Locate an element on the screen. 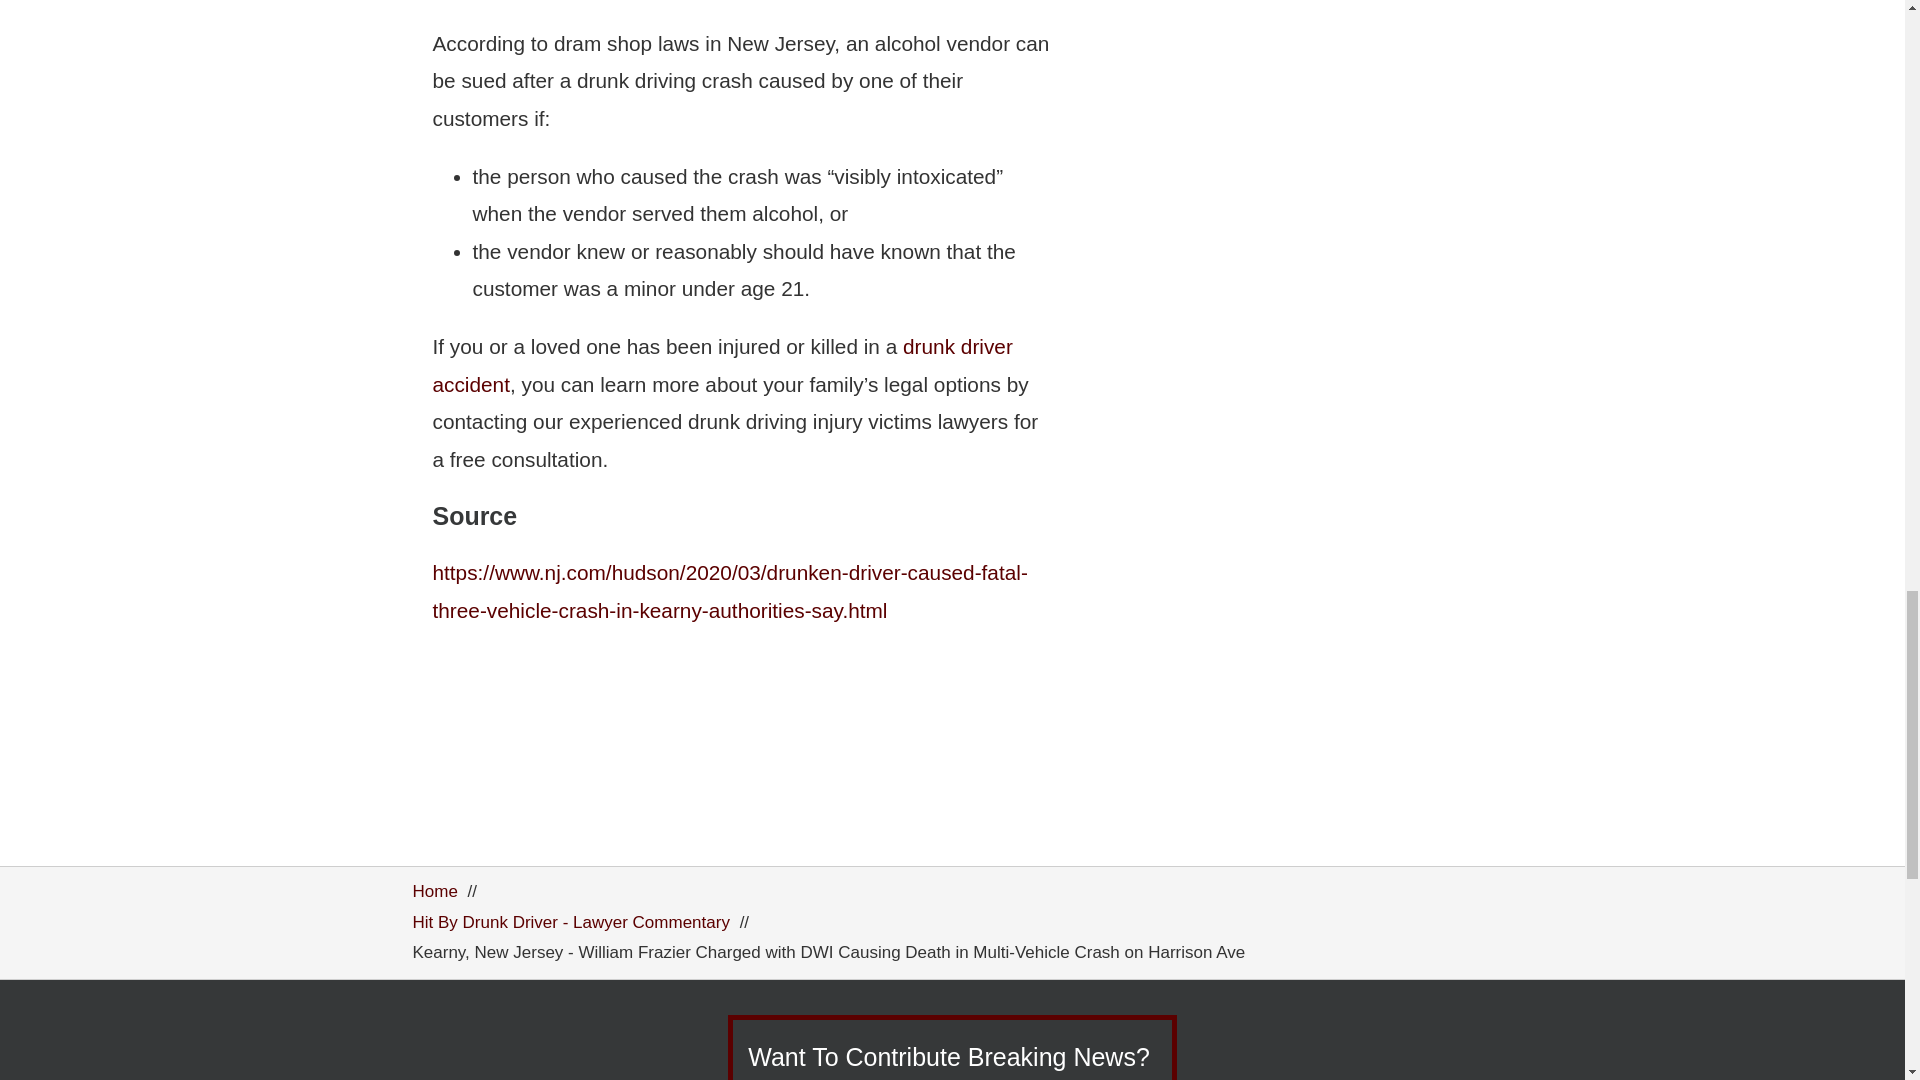  Home is located at coordinates (434, 891).